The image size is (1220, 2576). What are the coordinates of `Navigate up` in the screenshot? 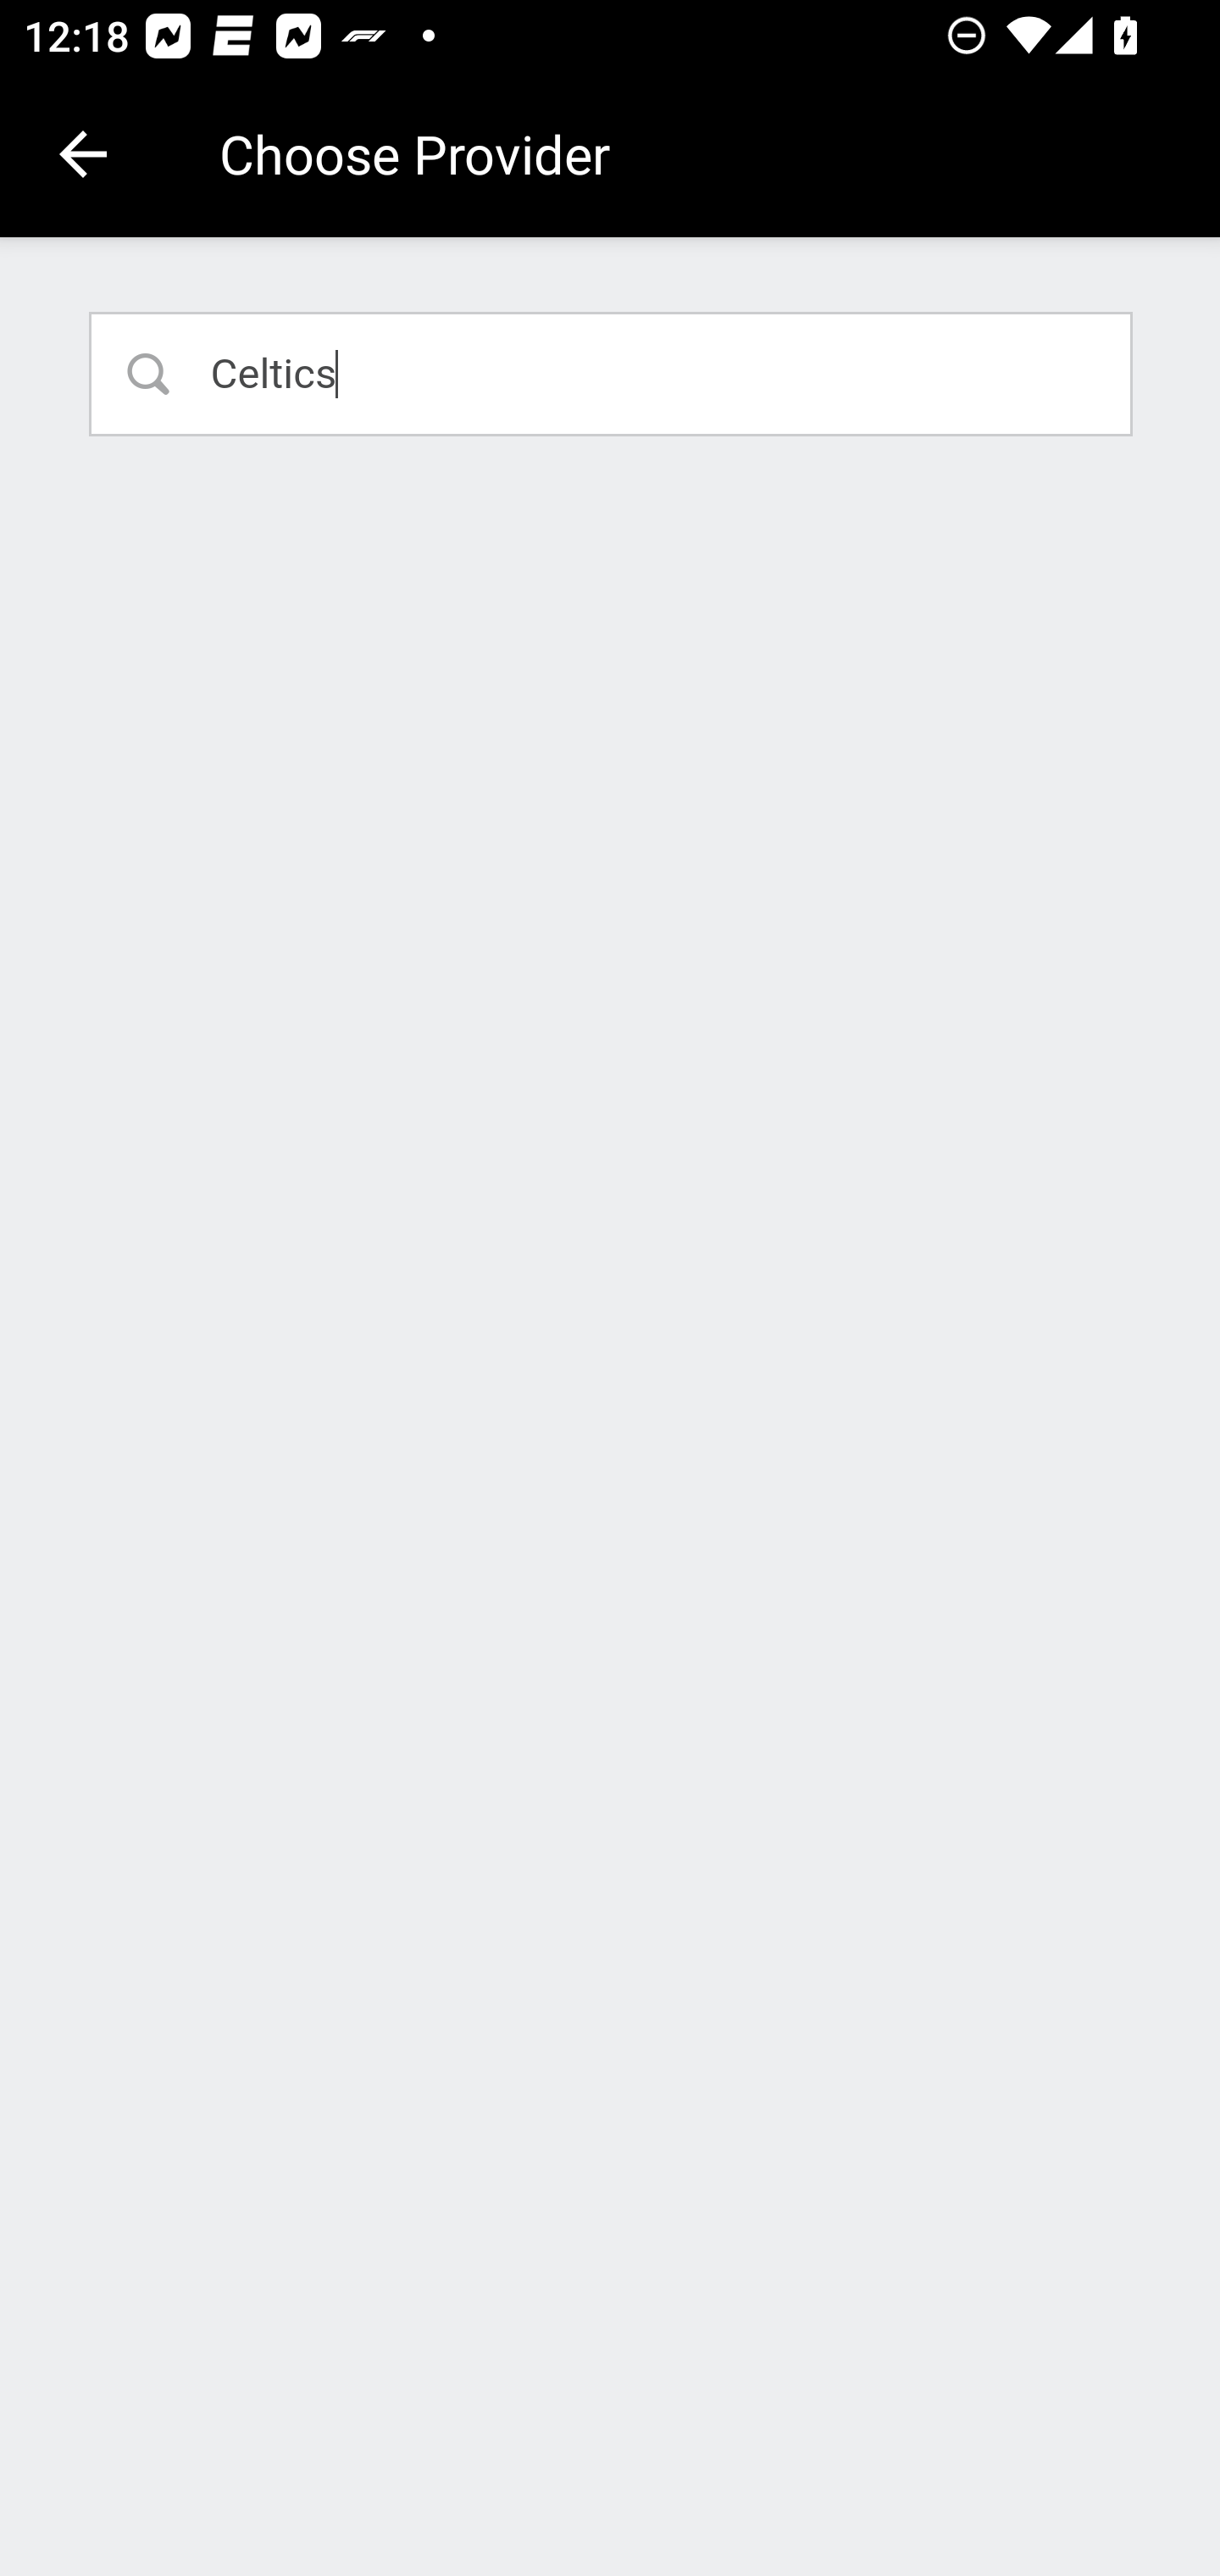 It's located at (83, 154).